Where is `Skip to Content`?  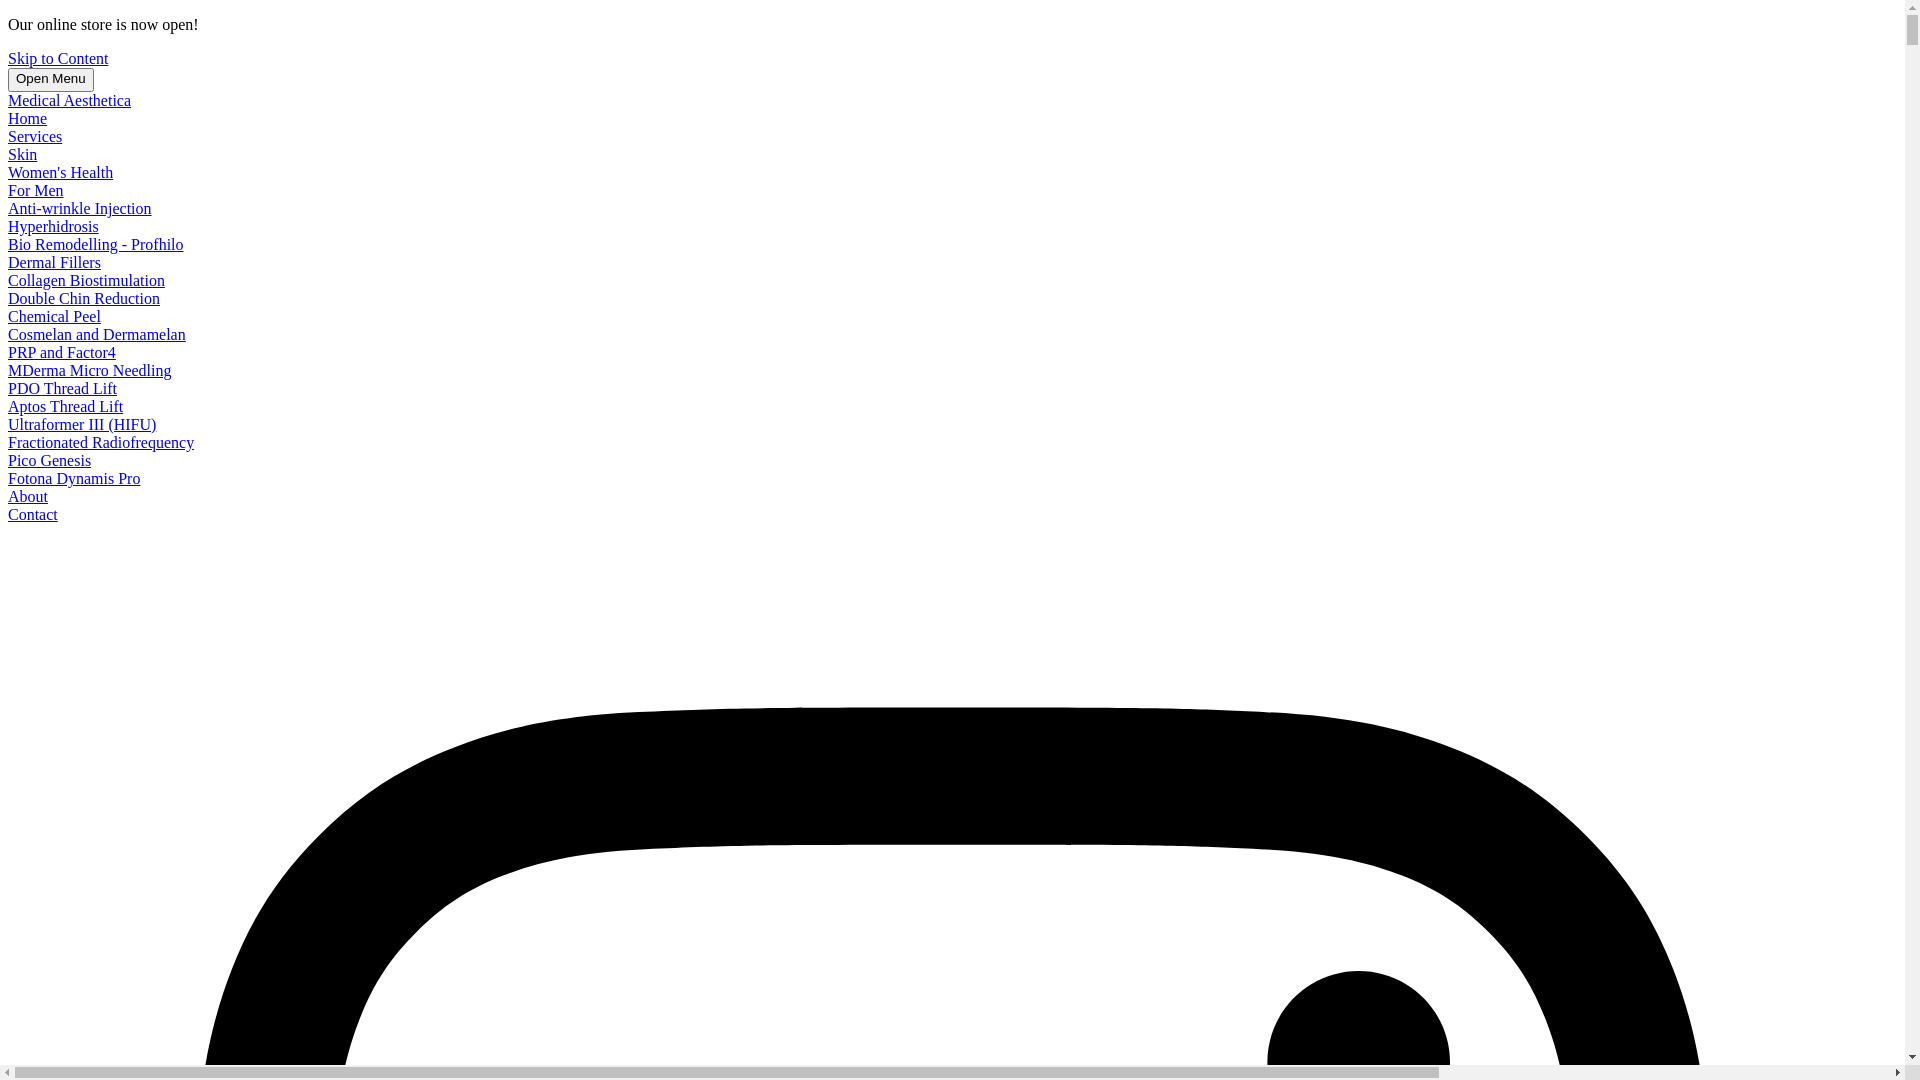 Skip to Content is located at coordinates (58, 58).